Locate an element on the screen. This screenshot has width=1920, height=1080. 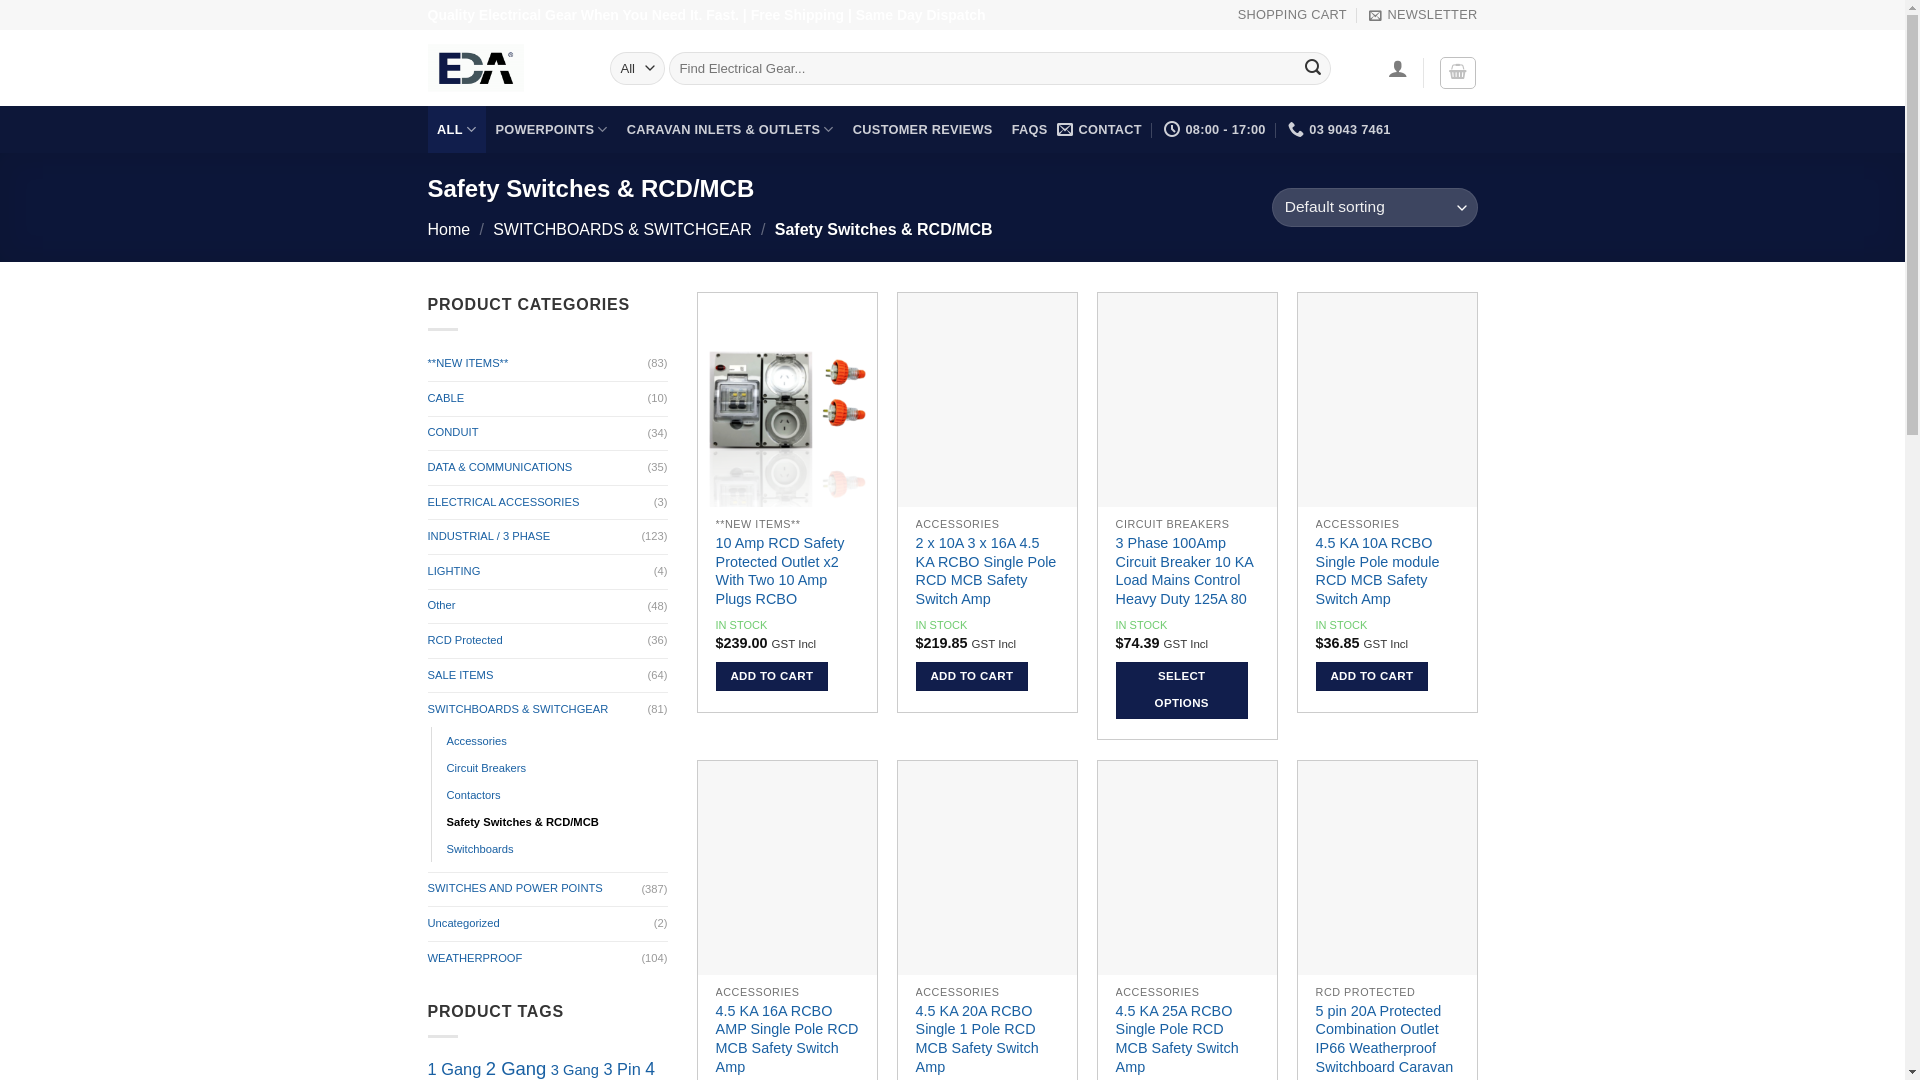
SWITCHBOARDS & SWITCHGEAR is located at coordinates (538, 710).